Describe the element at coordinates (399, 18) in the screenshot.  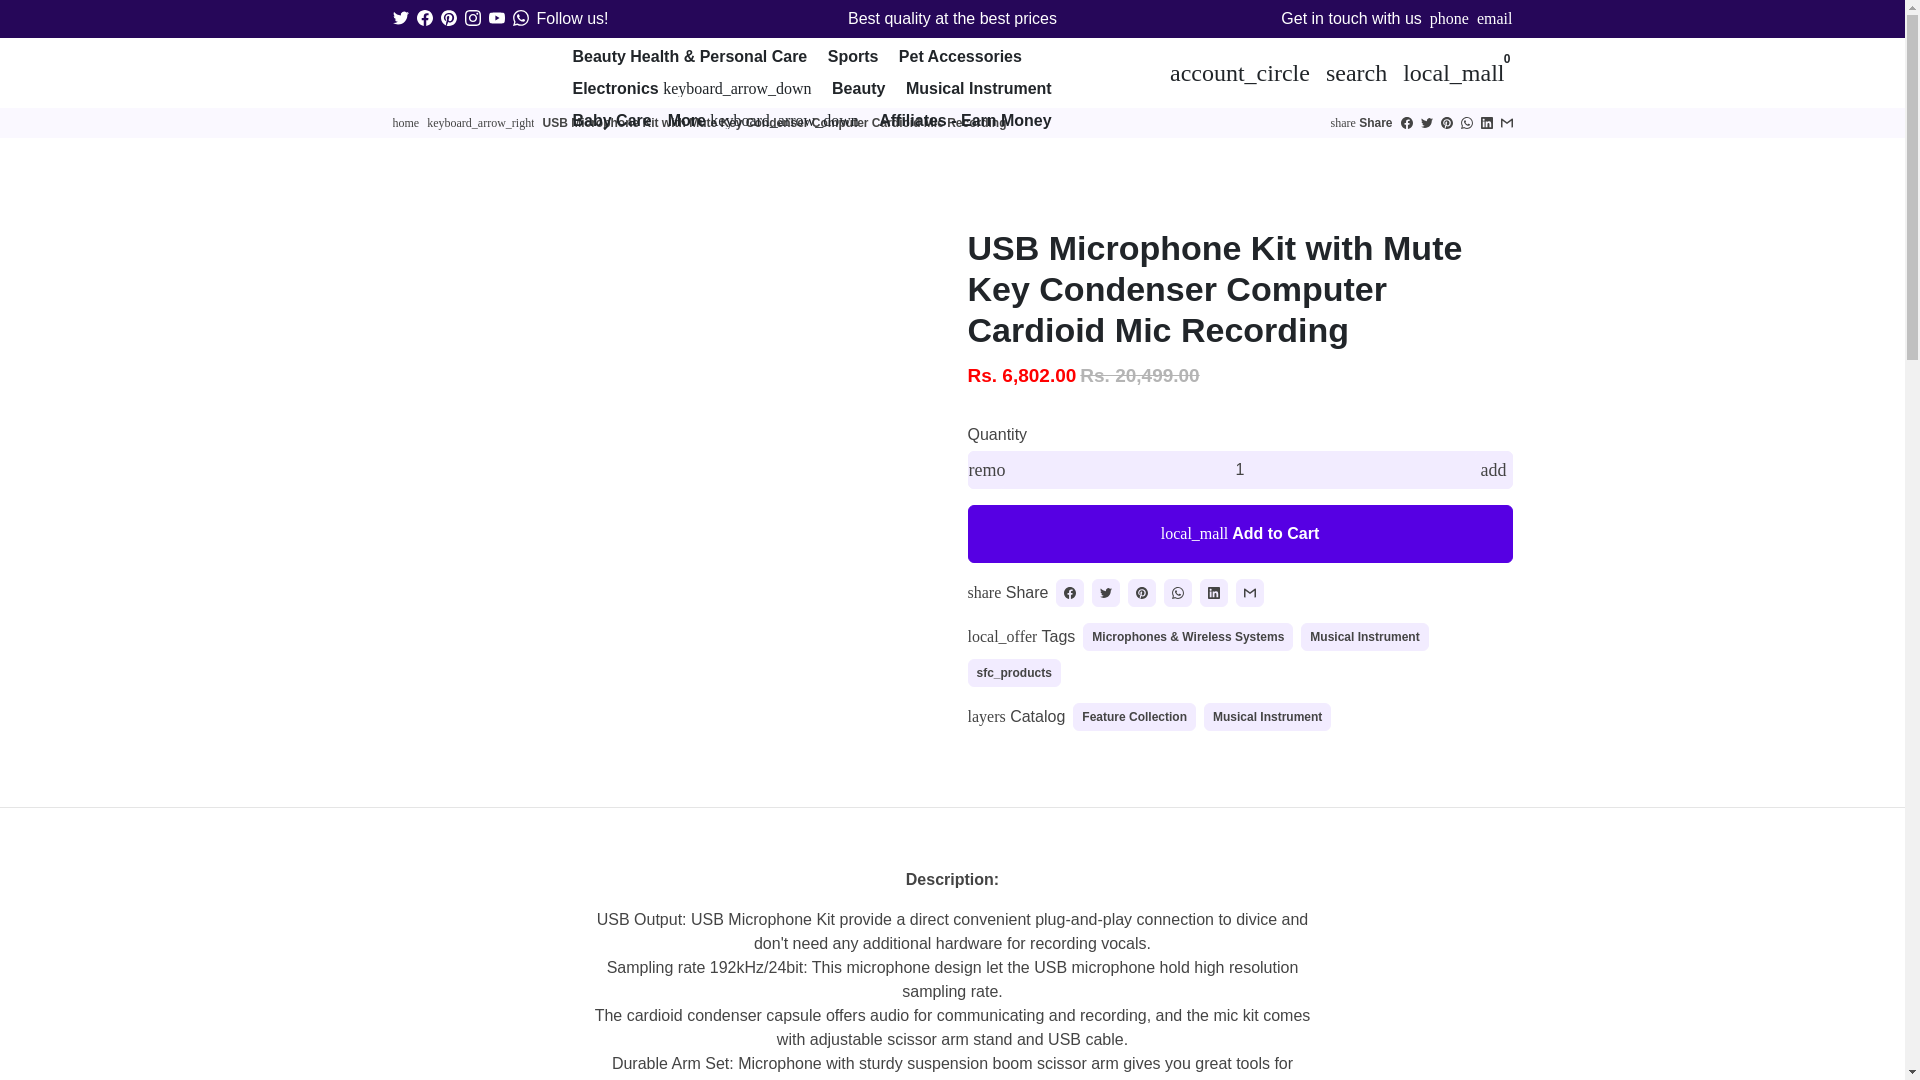
I see `ikabestbuy on Twitter` at that location.